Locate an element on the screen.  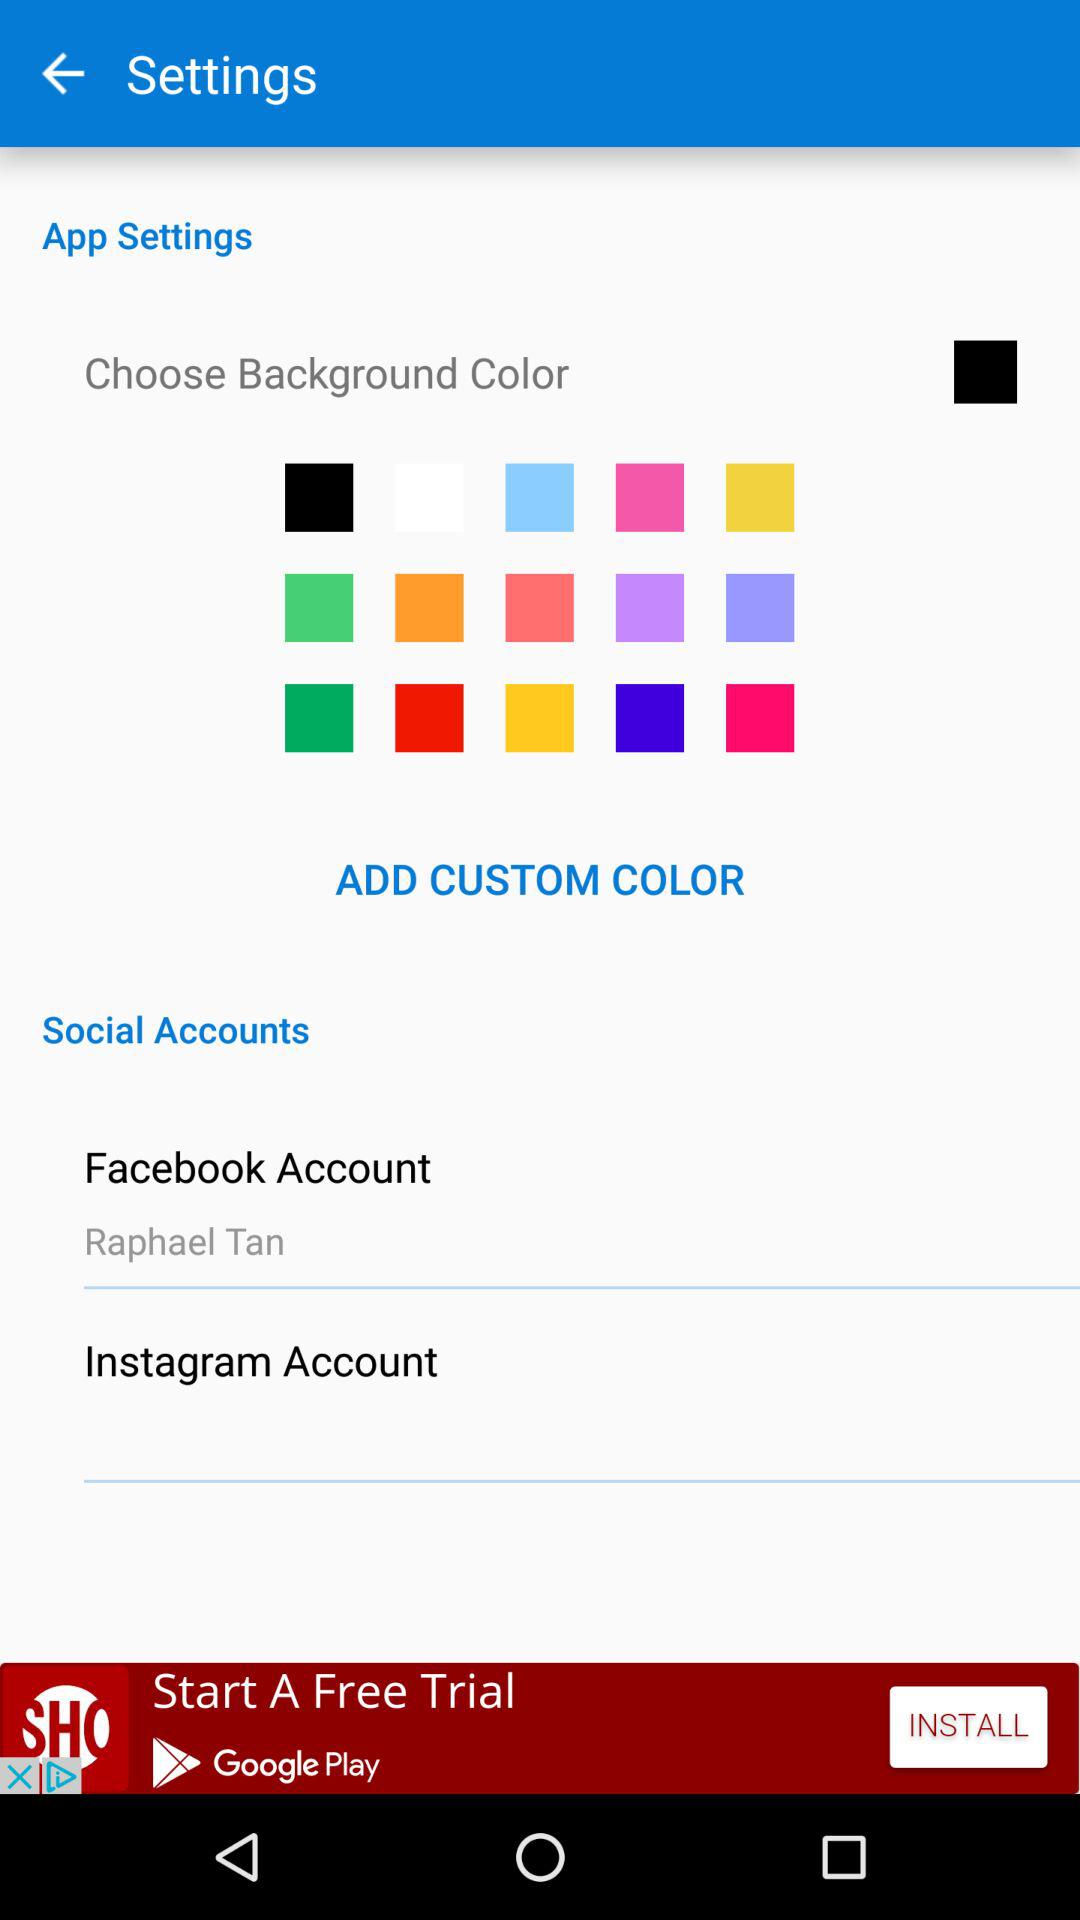
black is located at coordinates (319, 497).